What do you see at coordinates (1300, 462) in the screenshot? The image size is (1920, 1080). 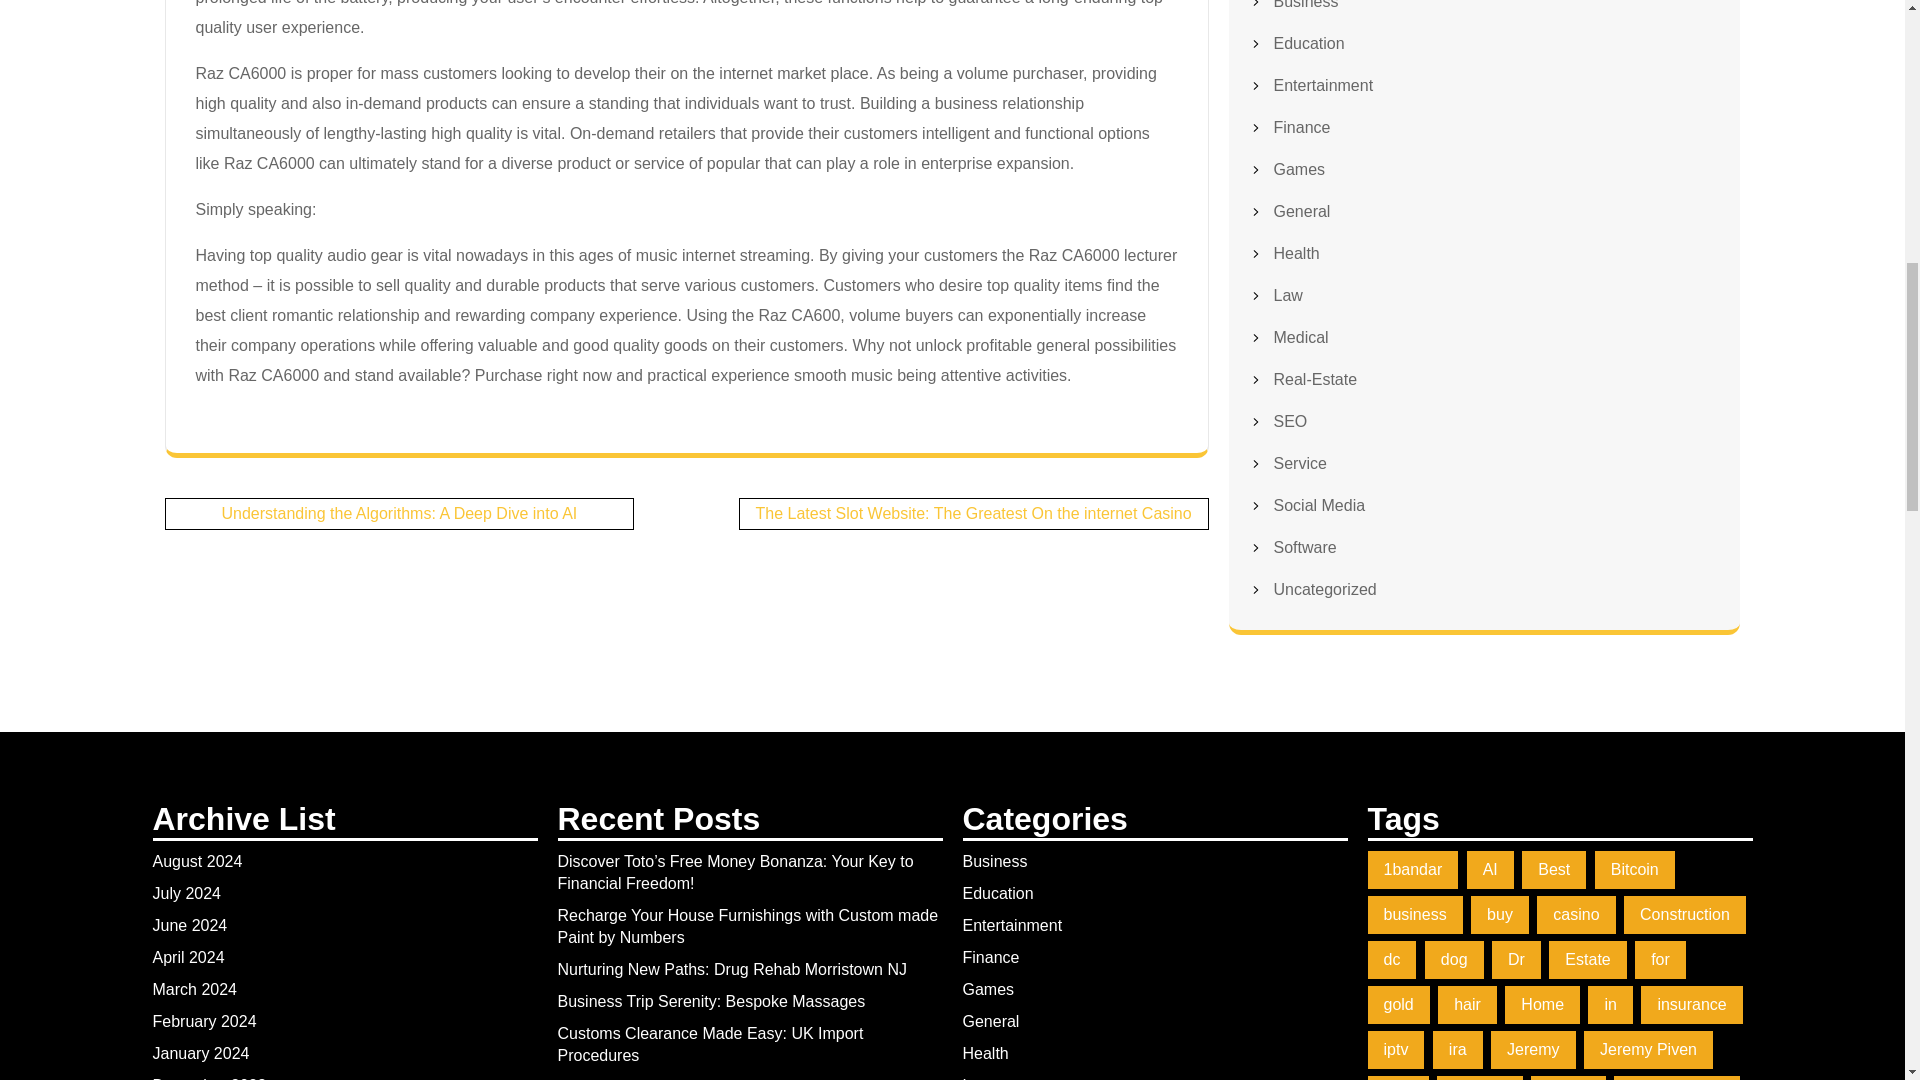 I see `Service` at bounding box center [1300, 462].